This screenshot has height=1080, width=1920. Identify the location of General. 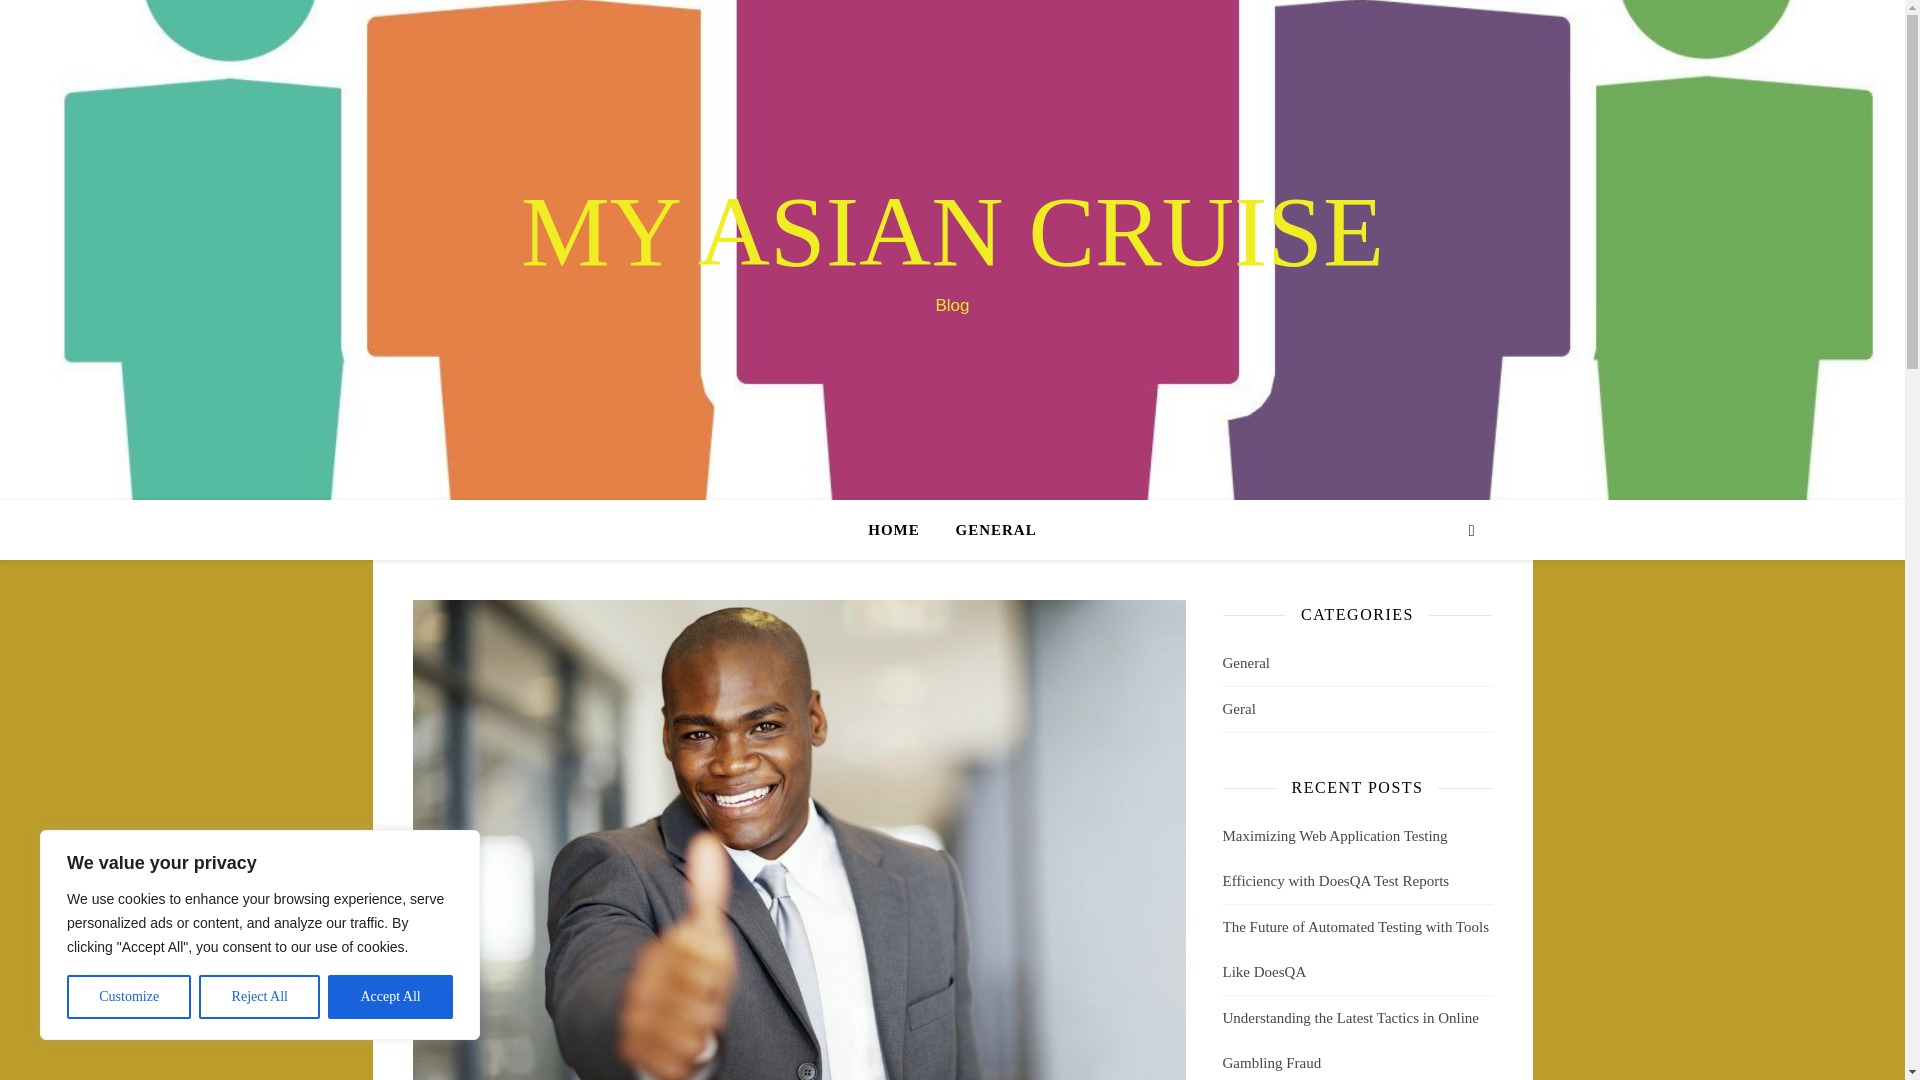
(1245, 663).